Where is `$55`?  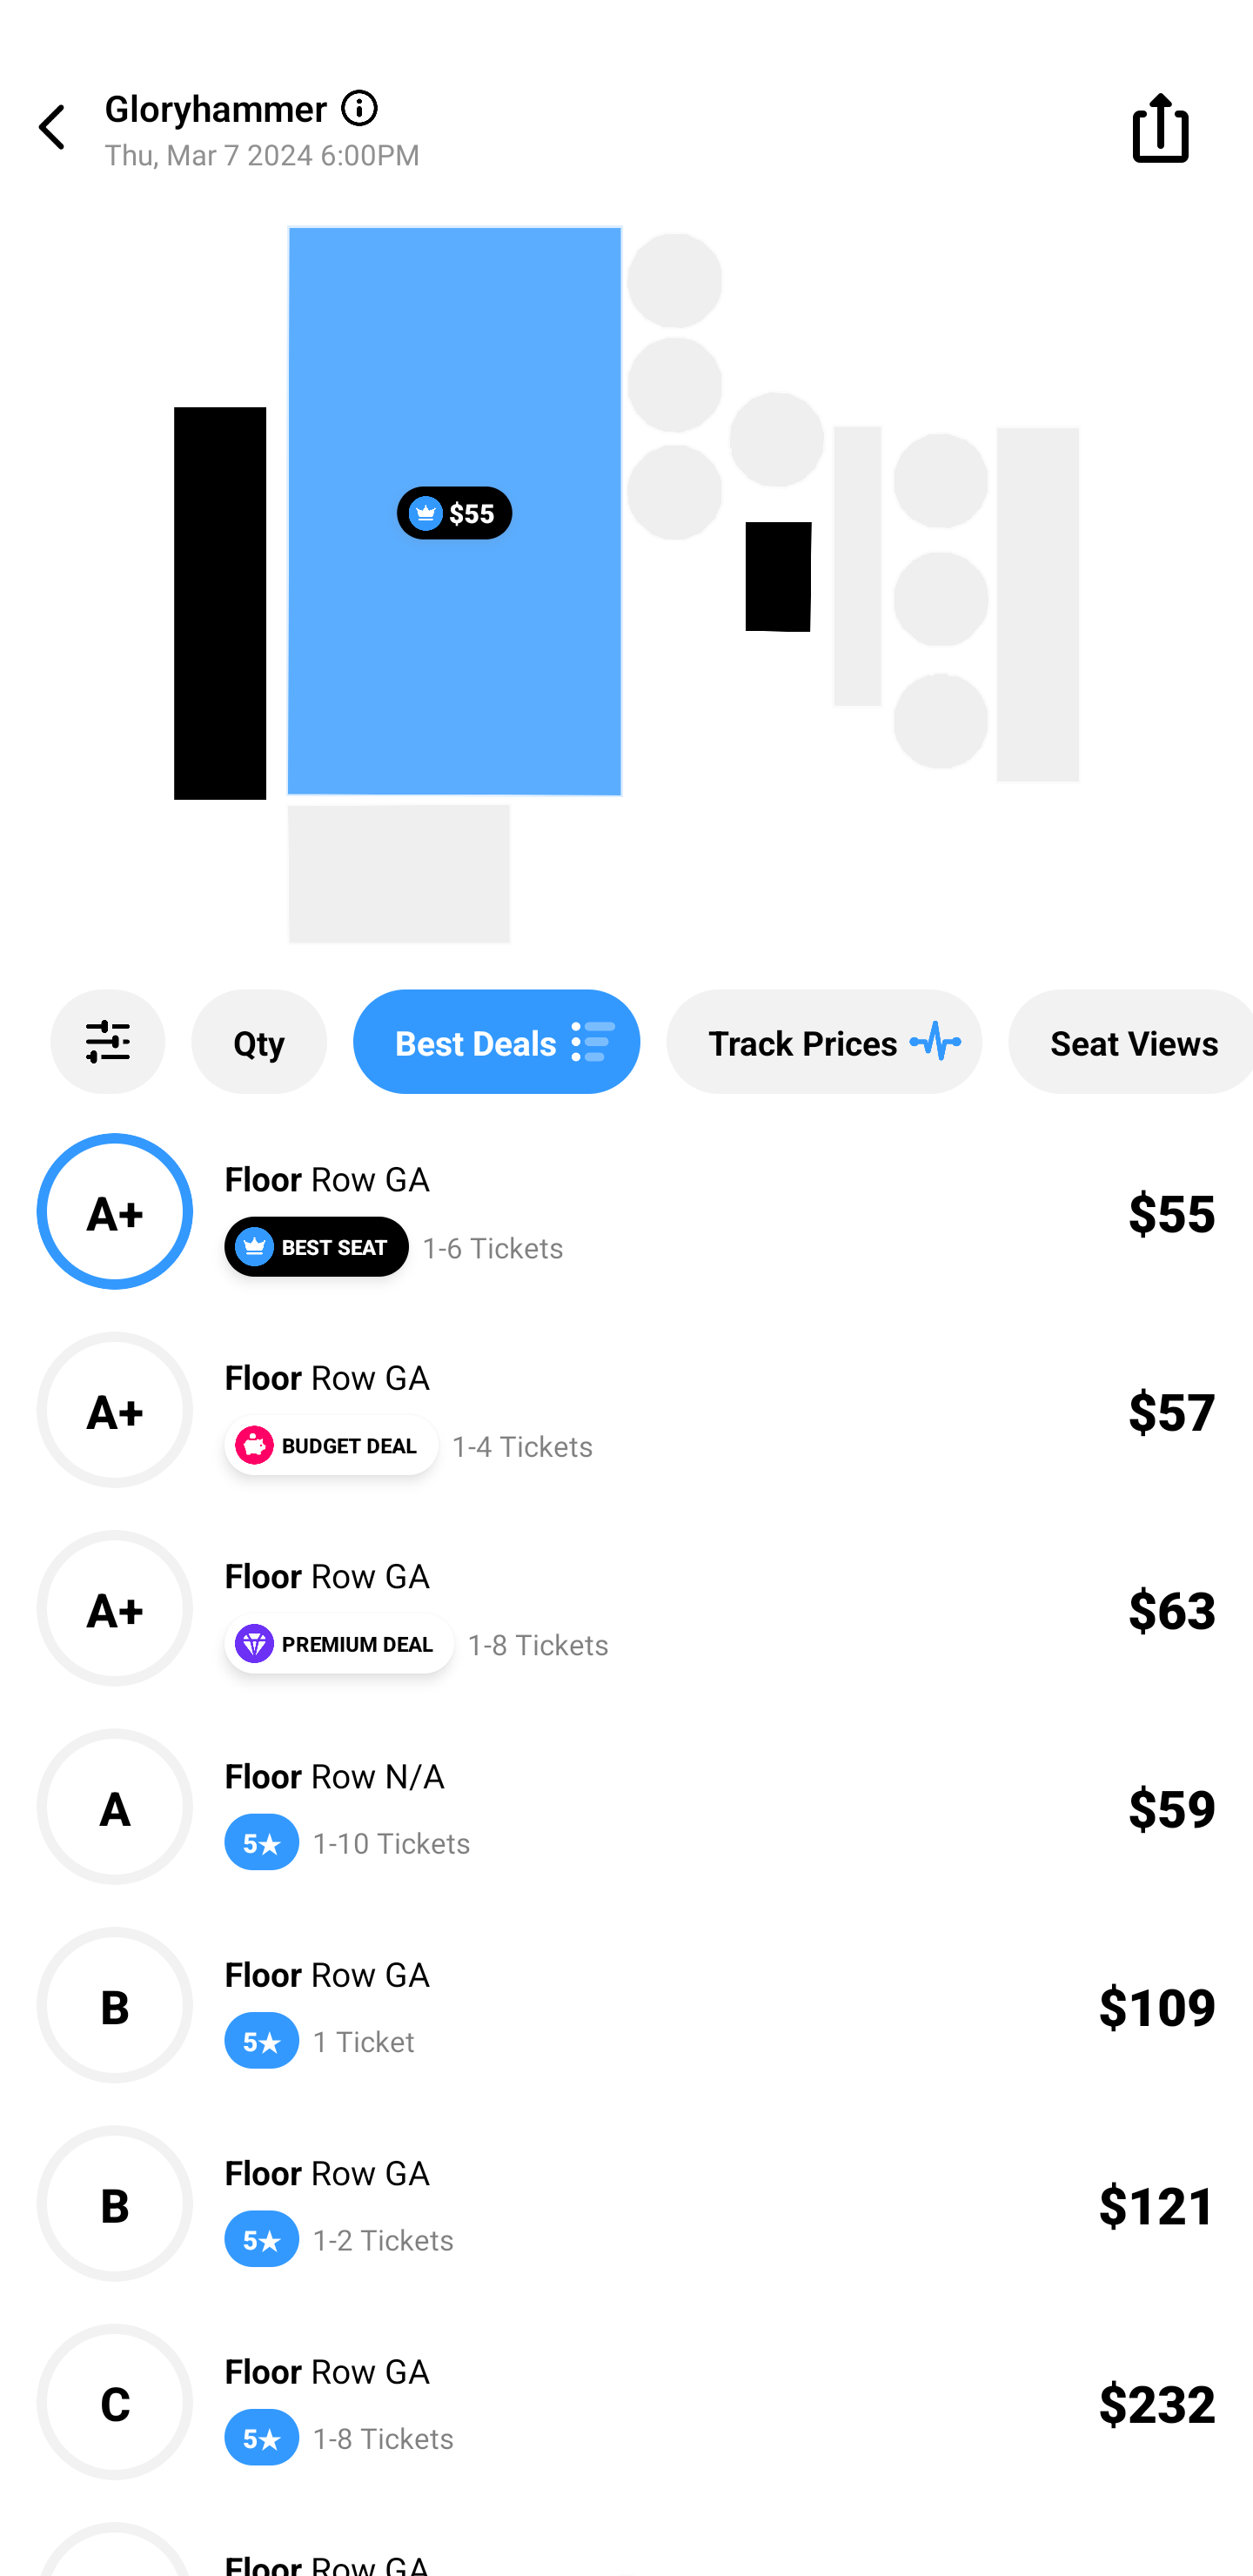
$55 is located at coordinates (454, 512).